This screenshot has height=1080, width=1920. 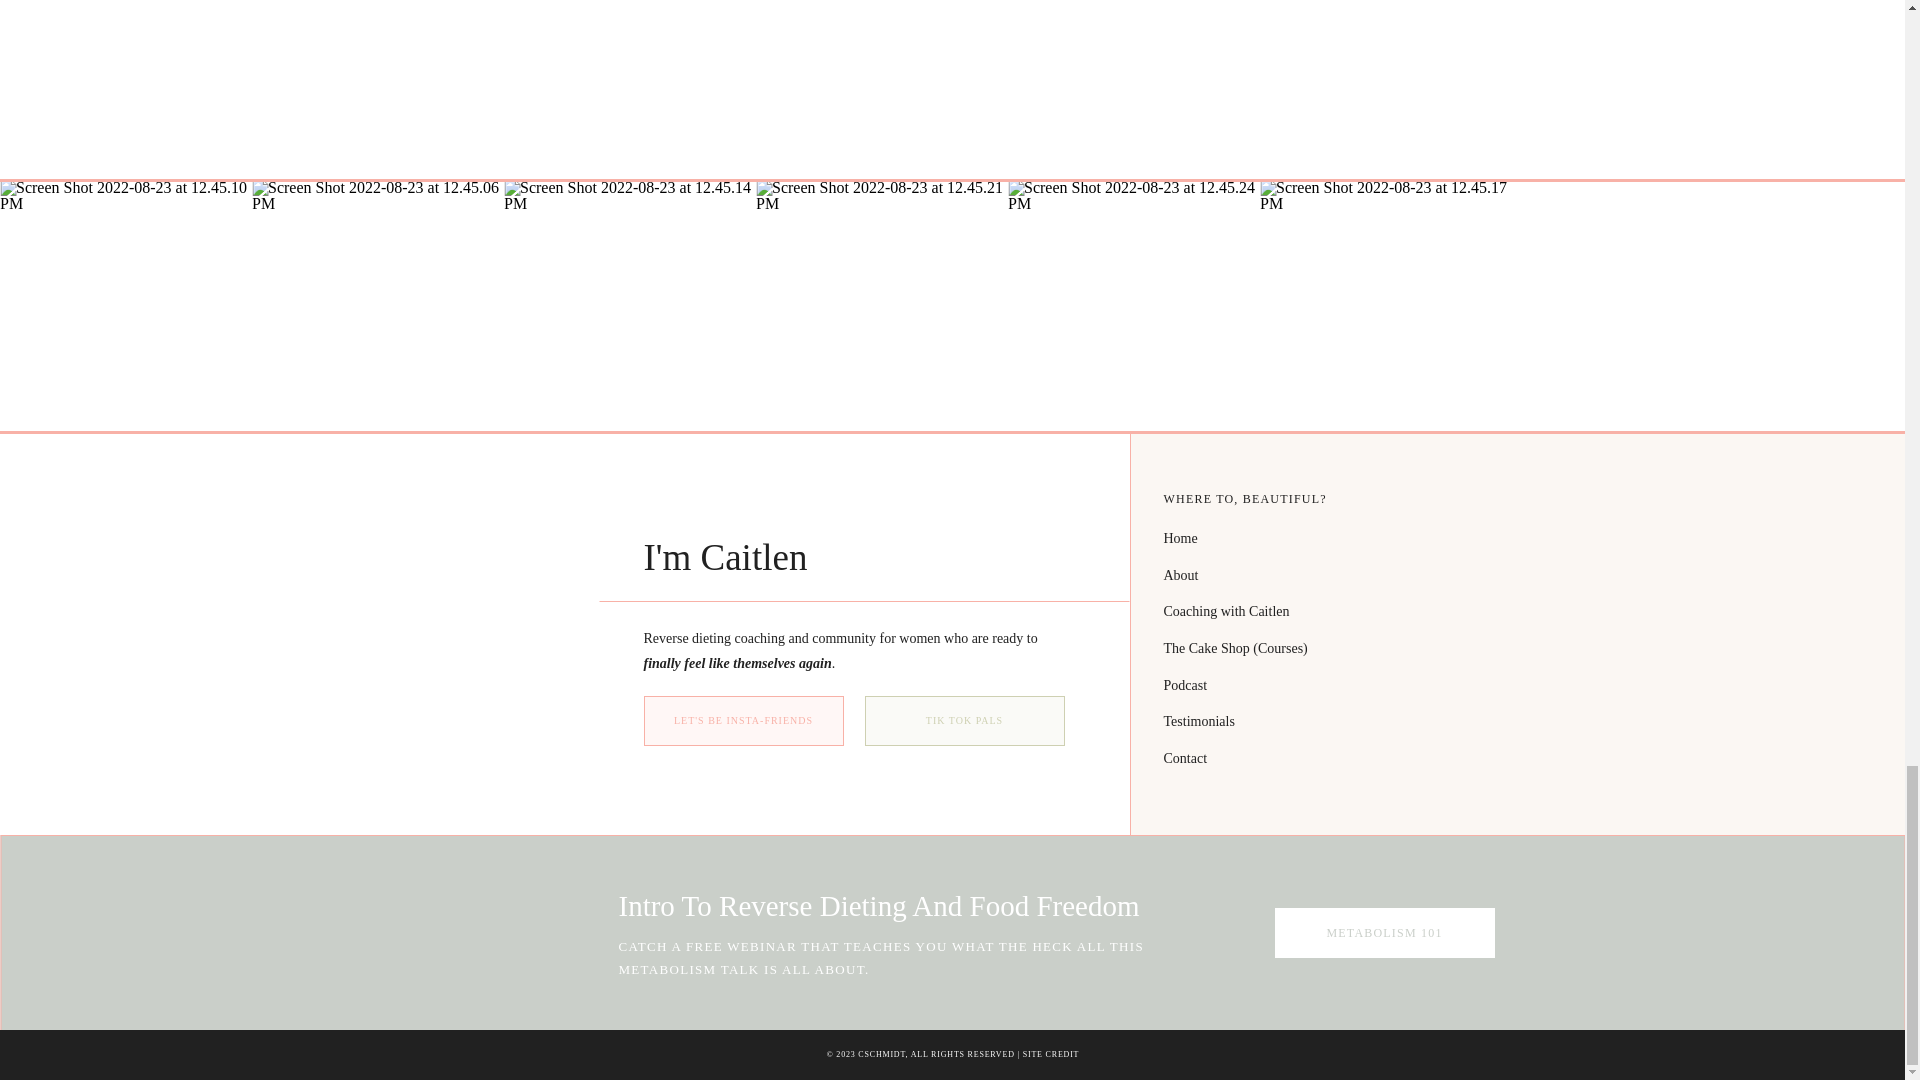 What do you see at coordinates (630, 306) in the screenshot?
I see `Screen Shot 2022-08-23 at 12.45.14 PM` at bounding box center [630, 306].